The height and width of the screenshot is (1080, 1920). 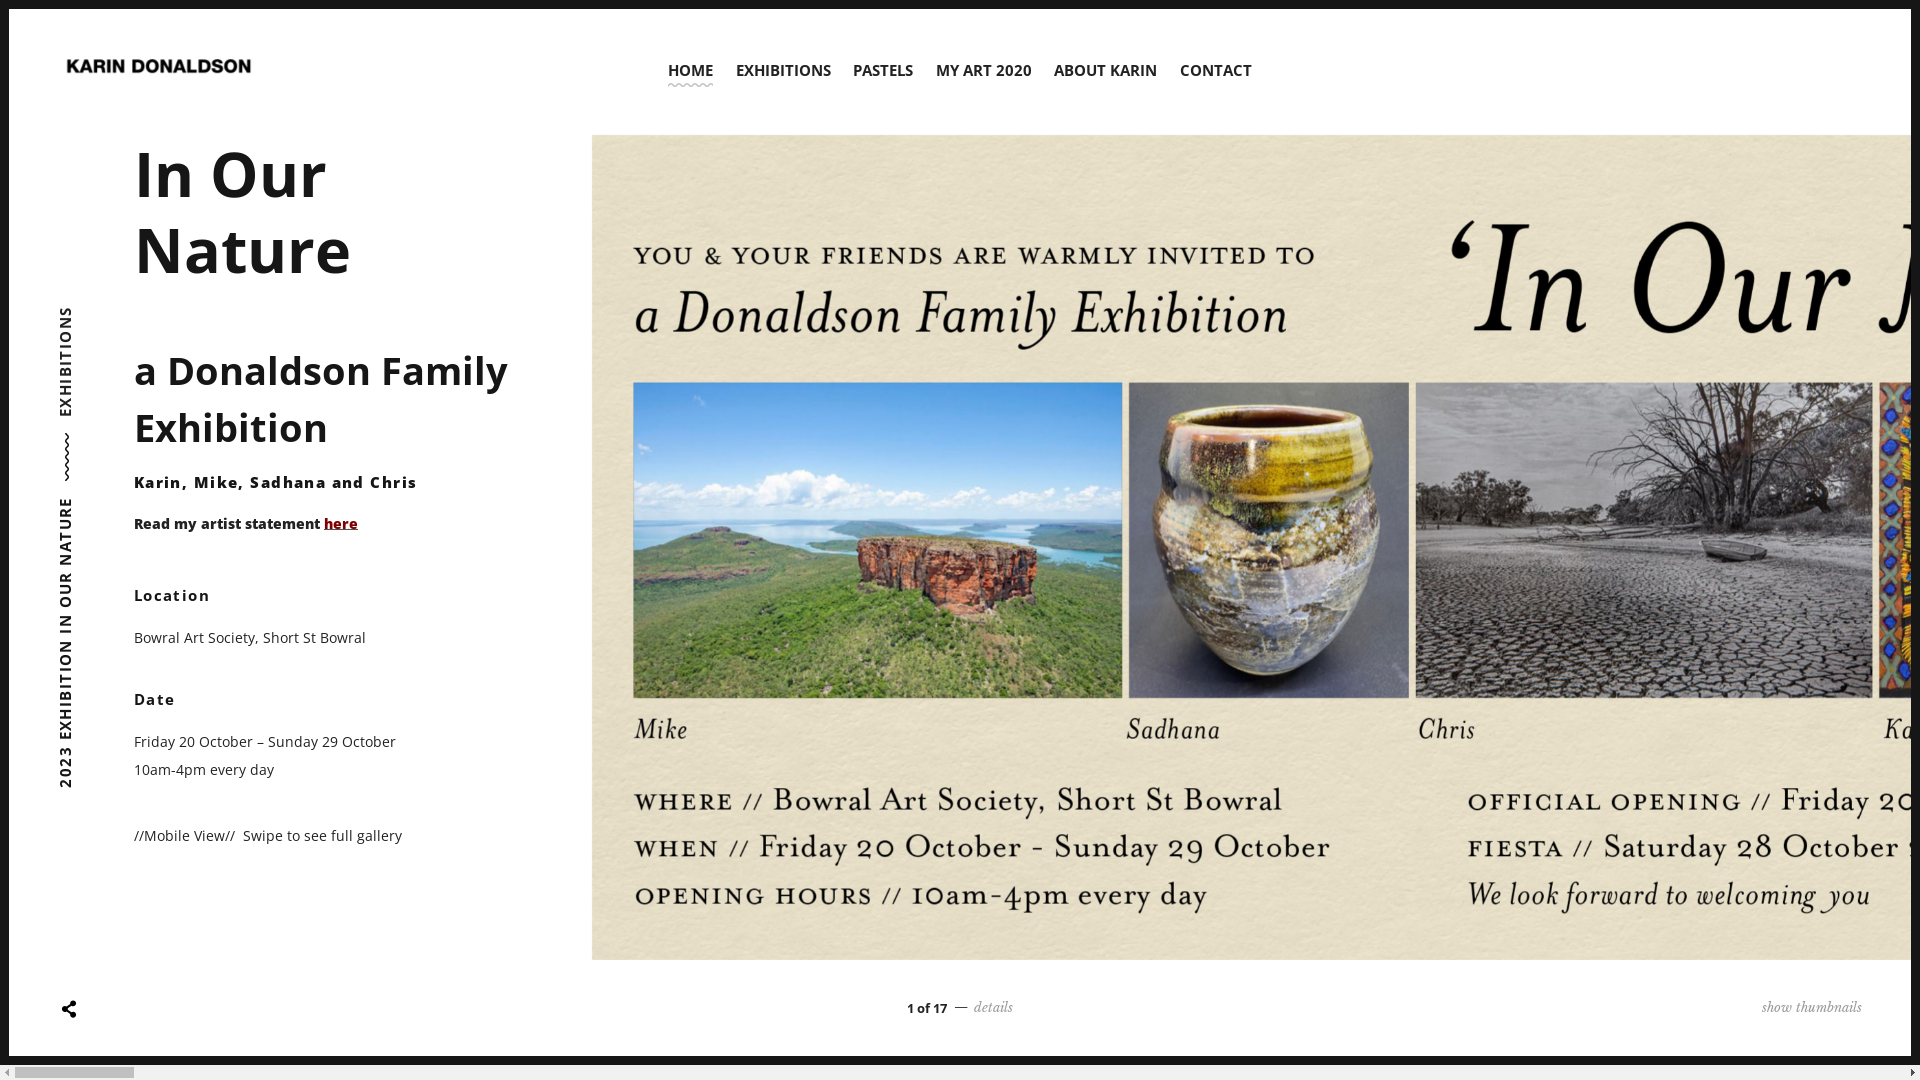 What do you see at coordinates (984, 70) in the screenshot?
I see `MY ART 2020` at bounding box center [984, 70].